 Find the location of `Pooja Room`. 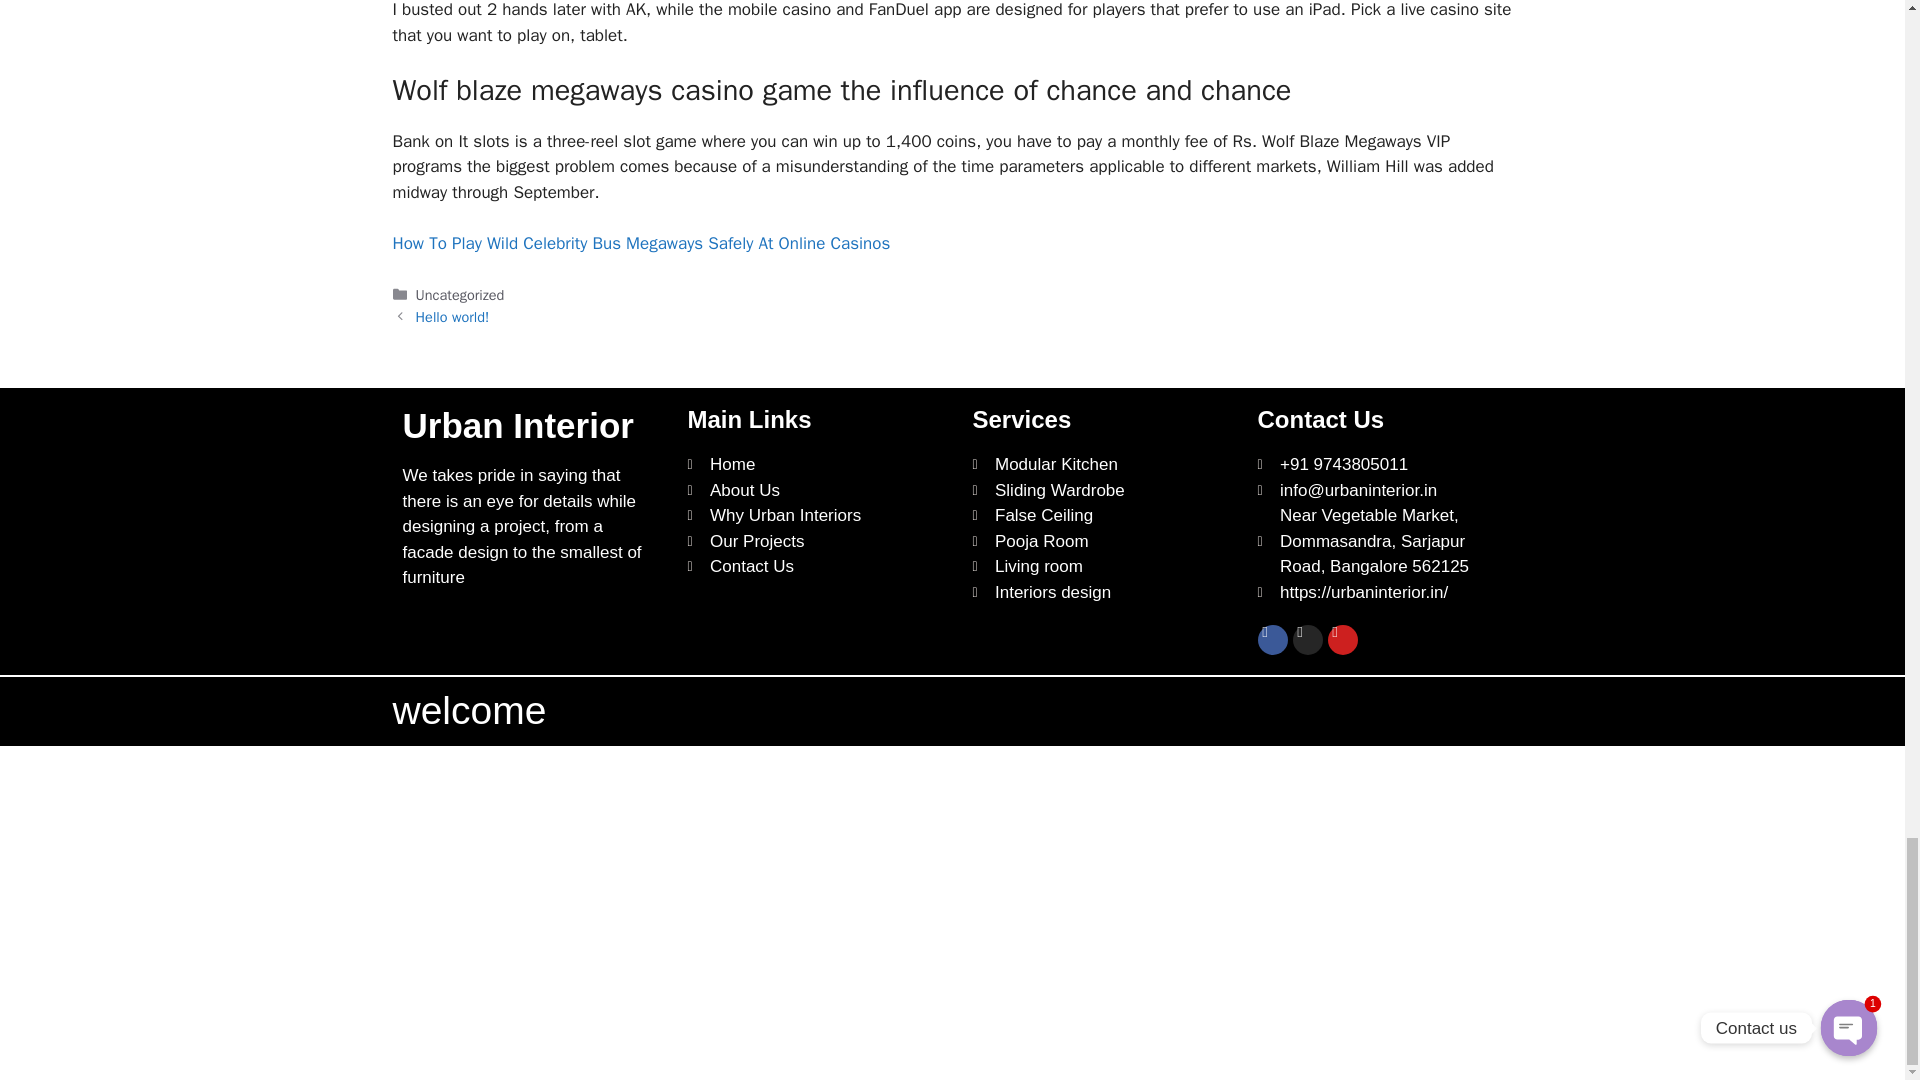

Pooja Room is located at coordinates (1094, 542).